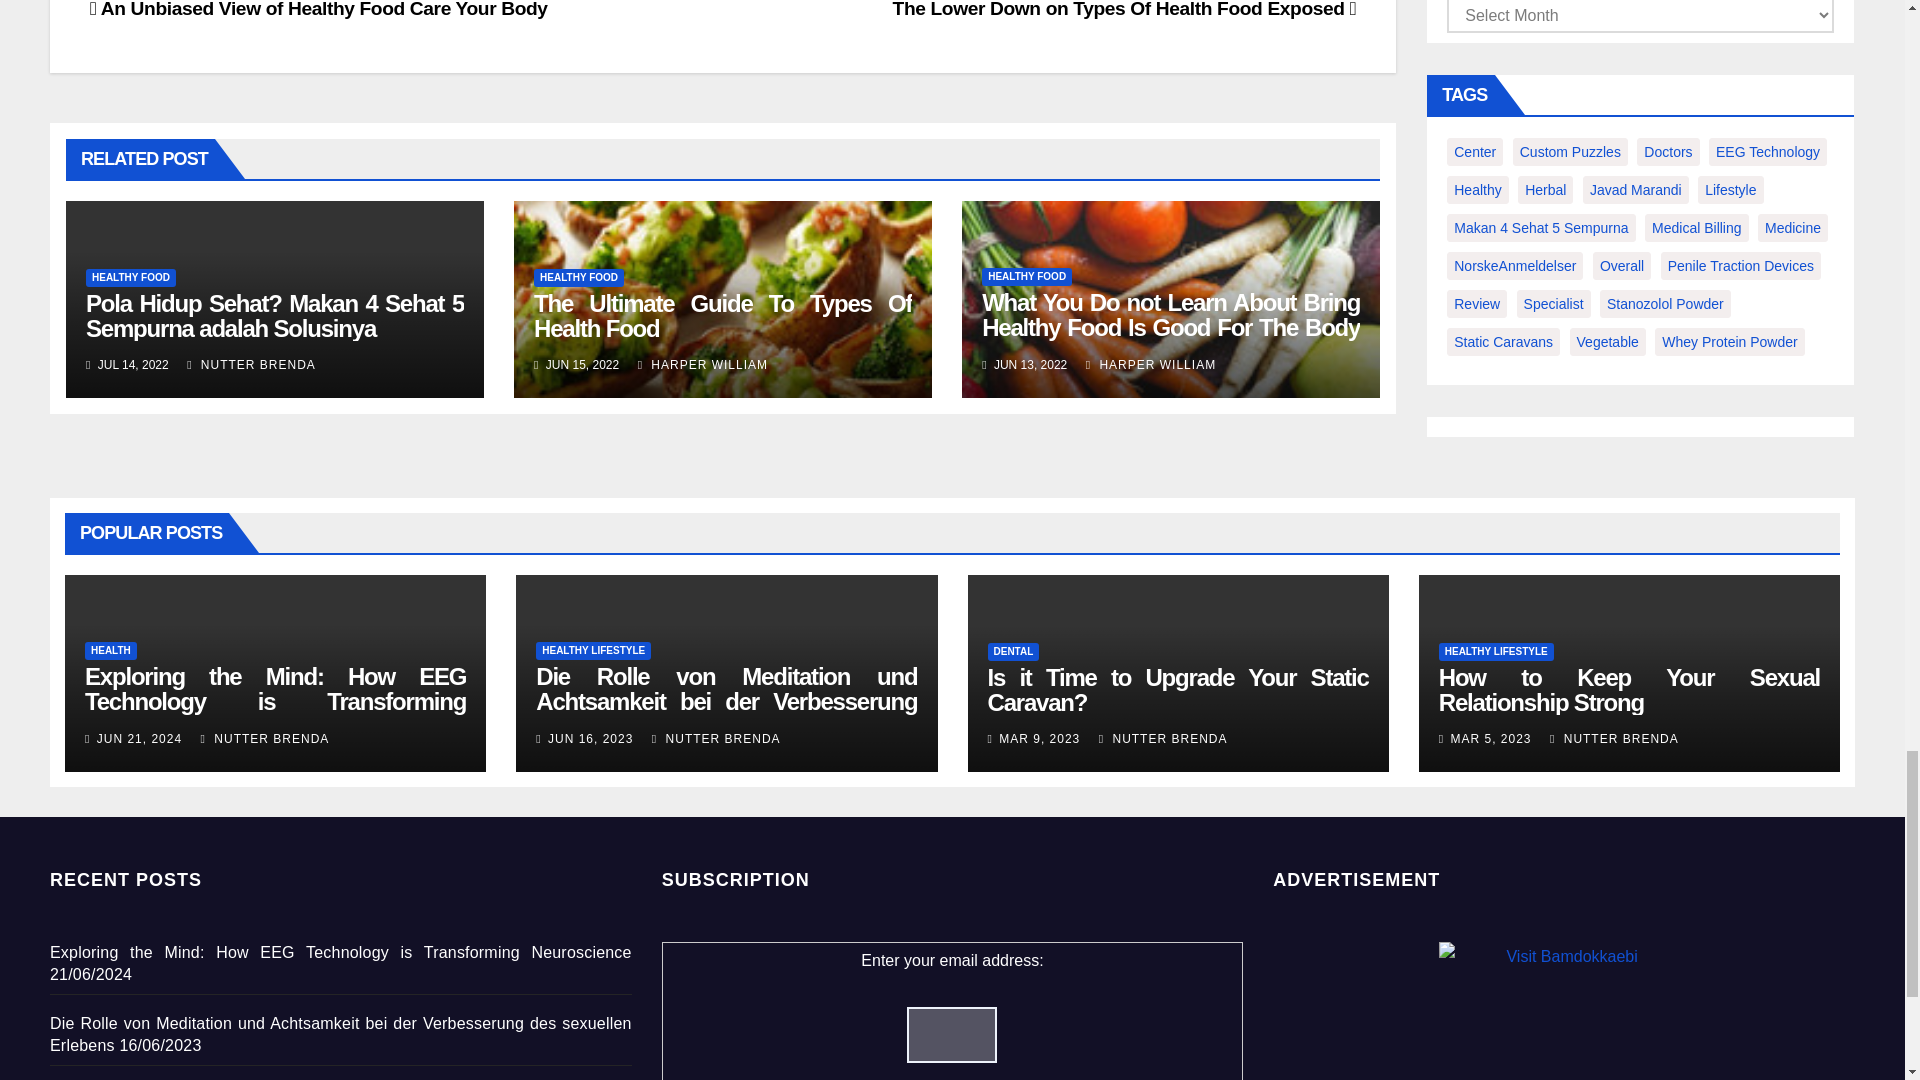 Image resolution: width=1920 pixels, height=1080 pixels. Describe the element at coordinates (578, 278) in the screenshot. I see `HEALTHY FOOD` at that location.